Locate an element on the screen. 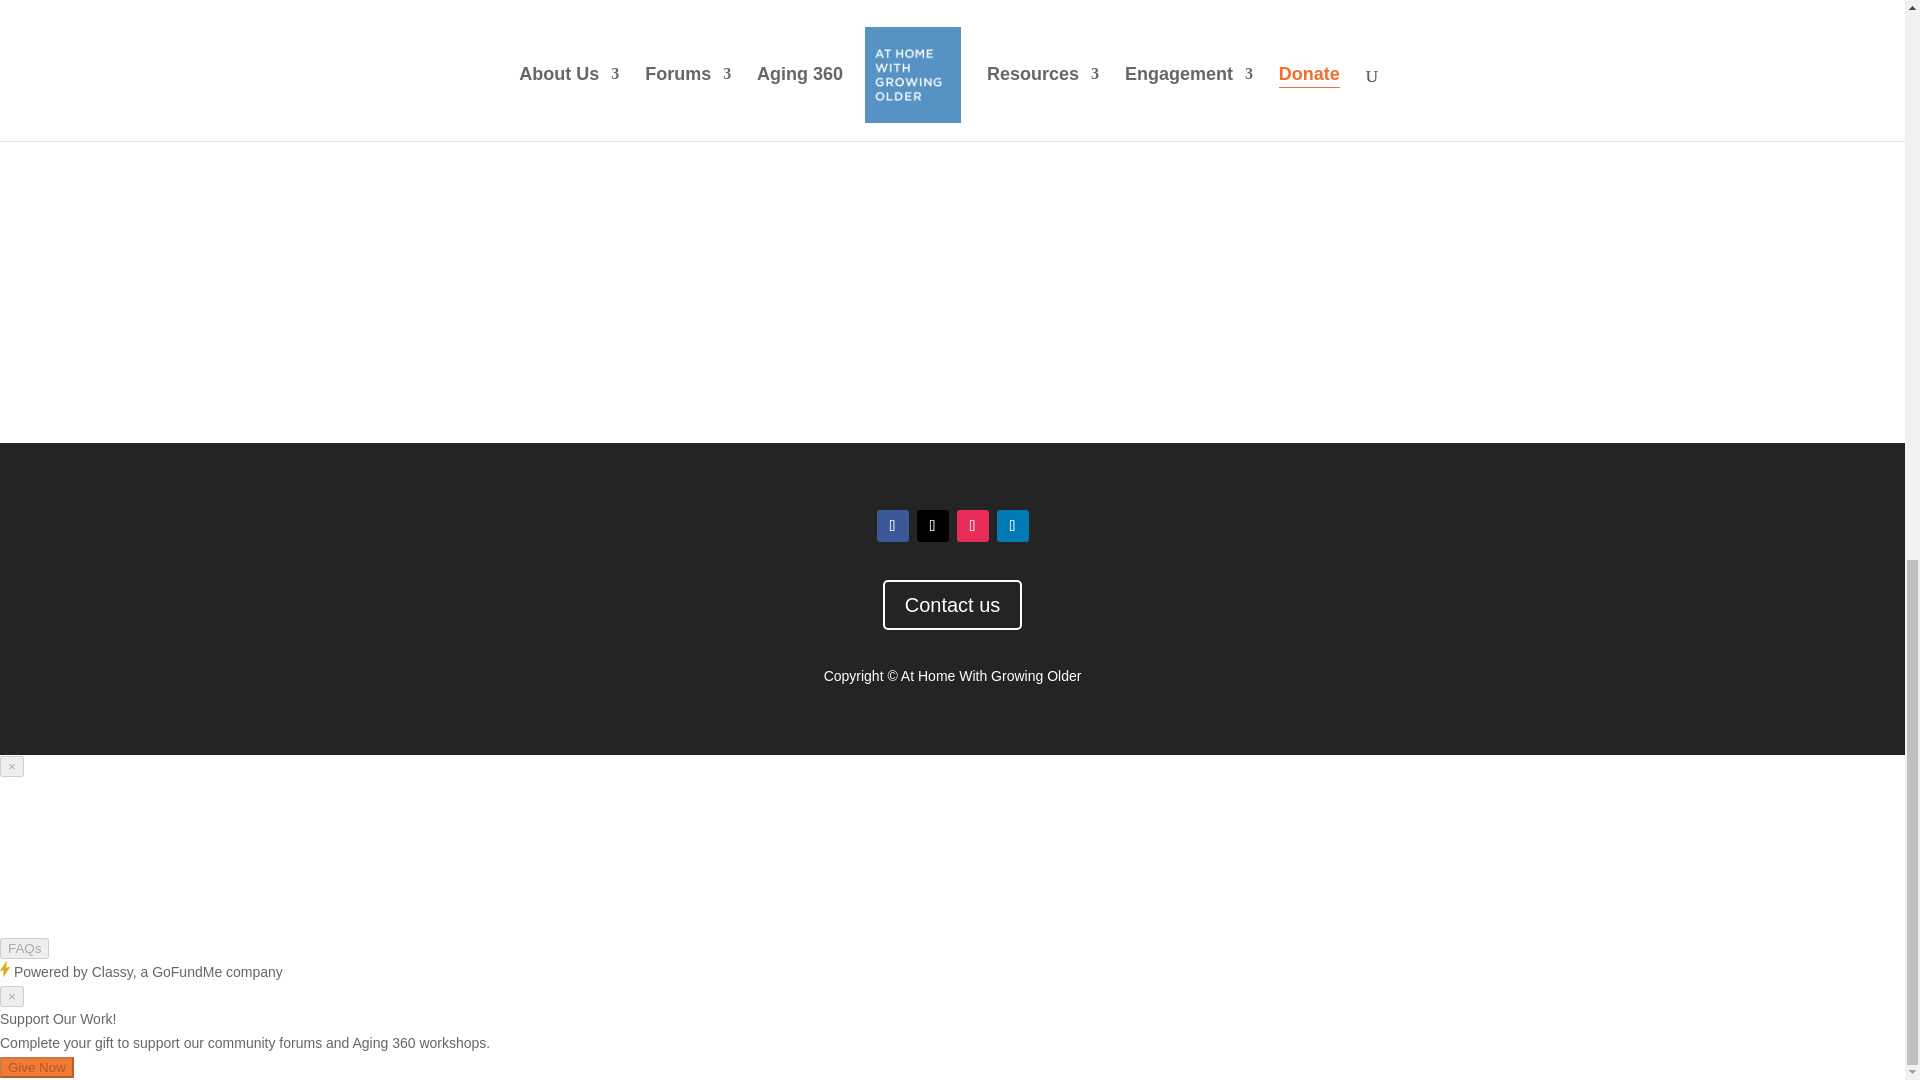  Follow on Instagram is located at coordinates (972, 526).